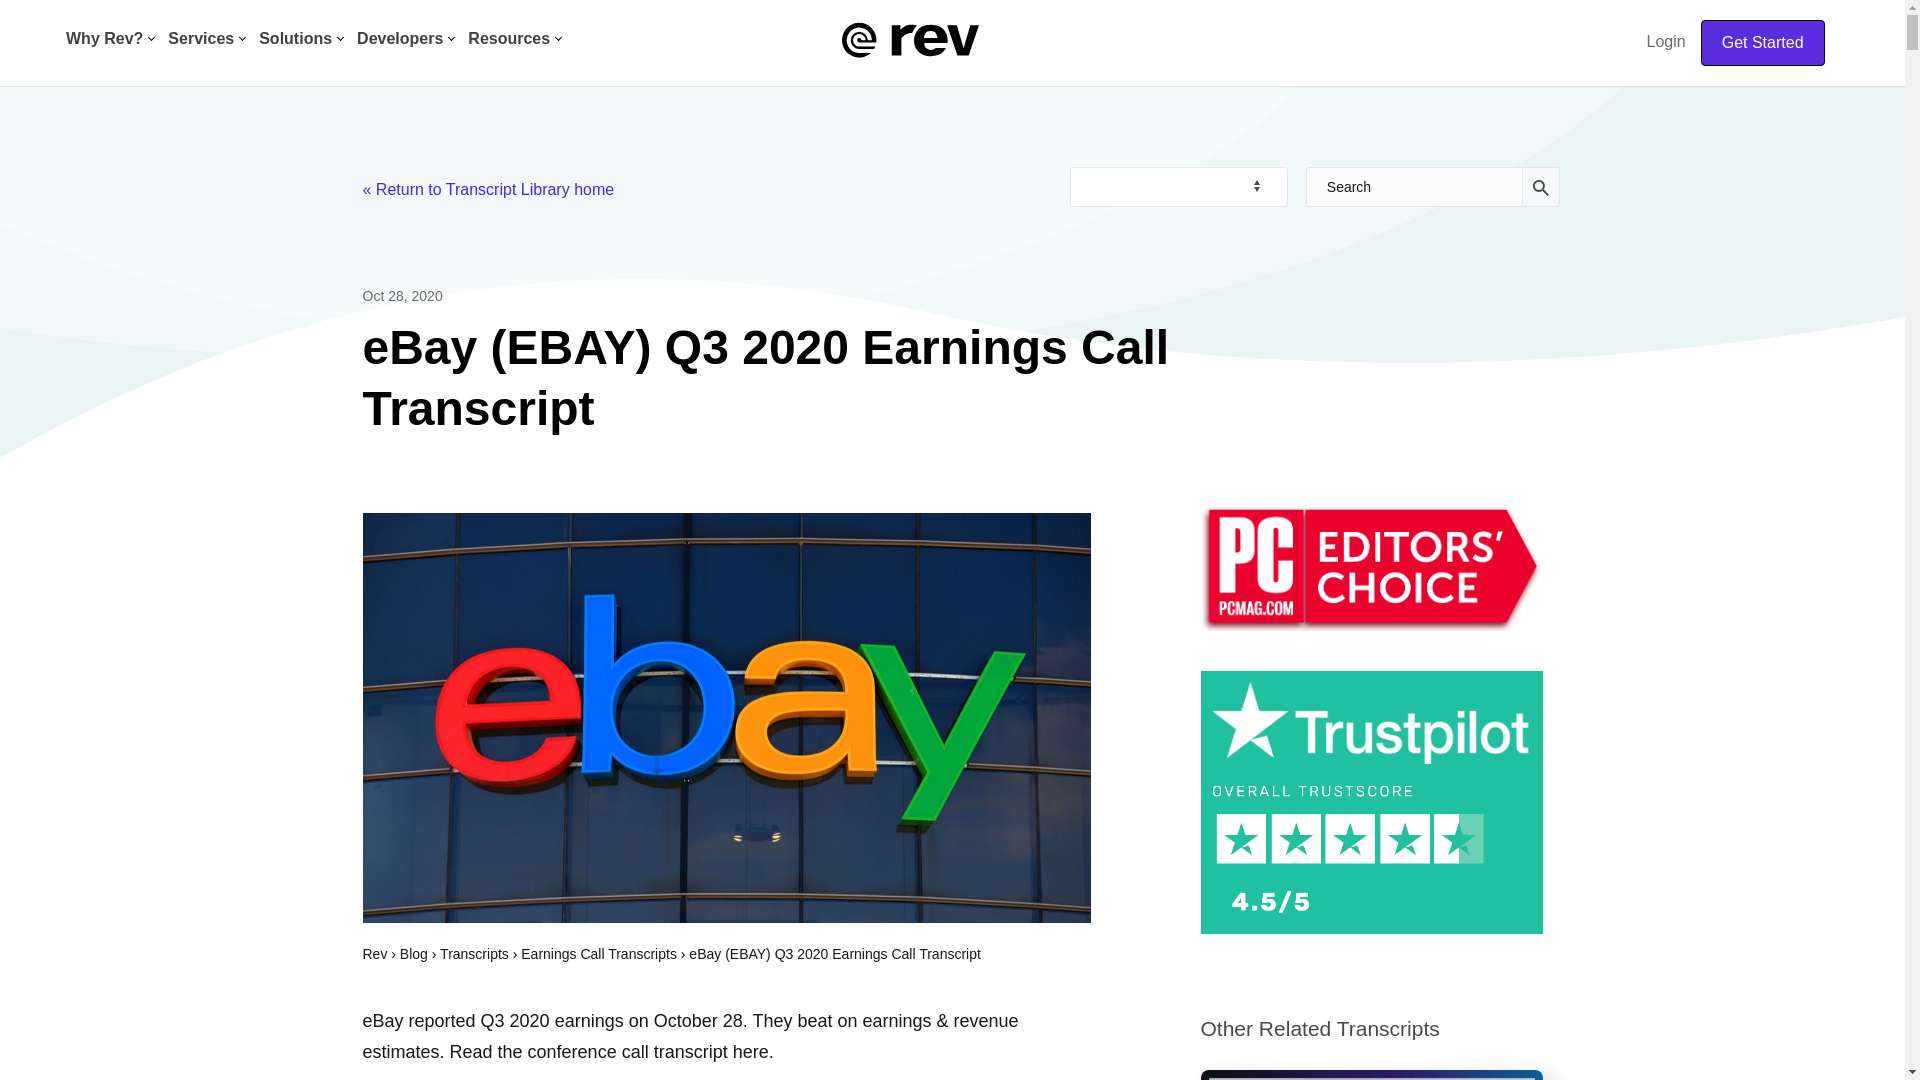 Image resolution: width=1920 pixels, height=1080 pixels. I want to click on Solutions, so click(297, 41).